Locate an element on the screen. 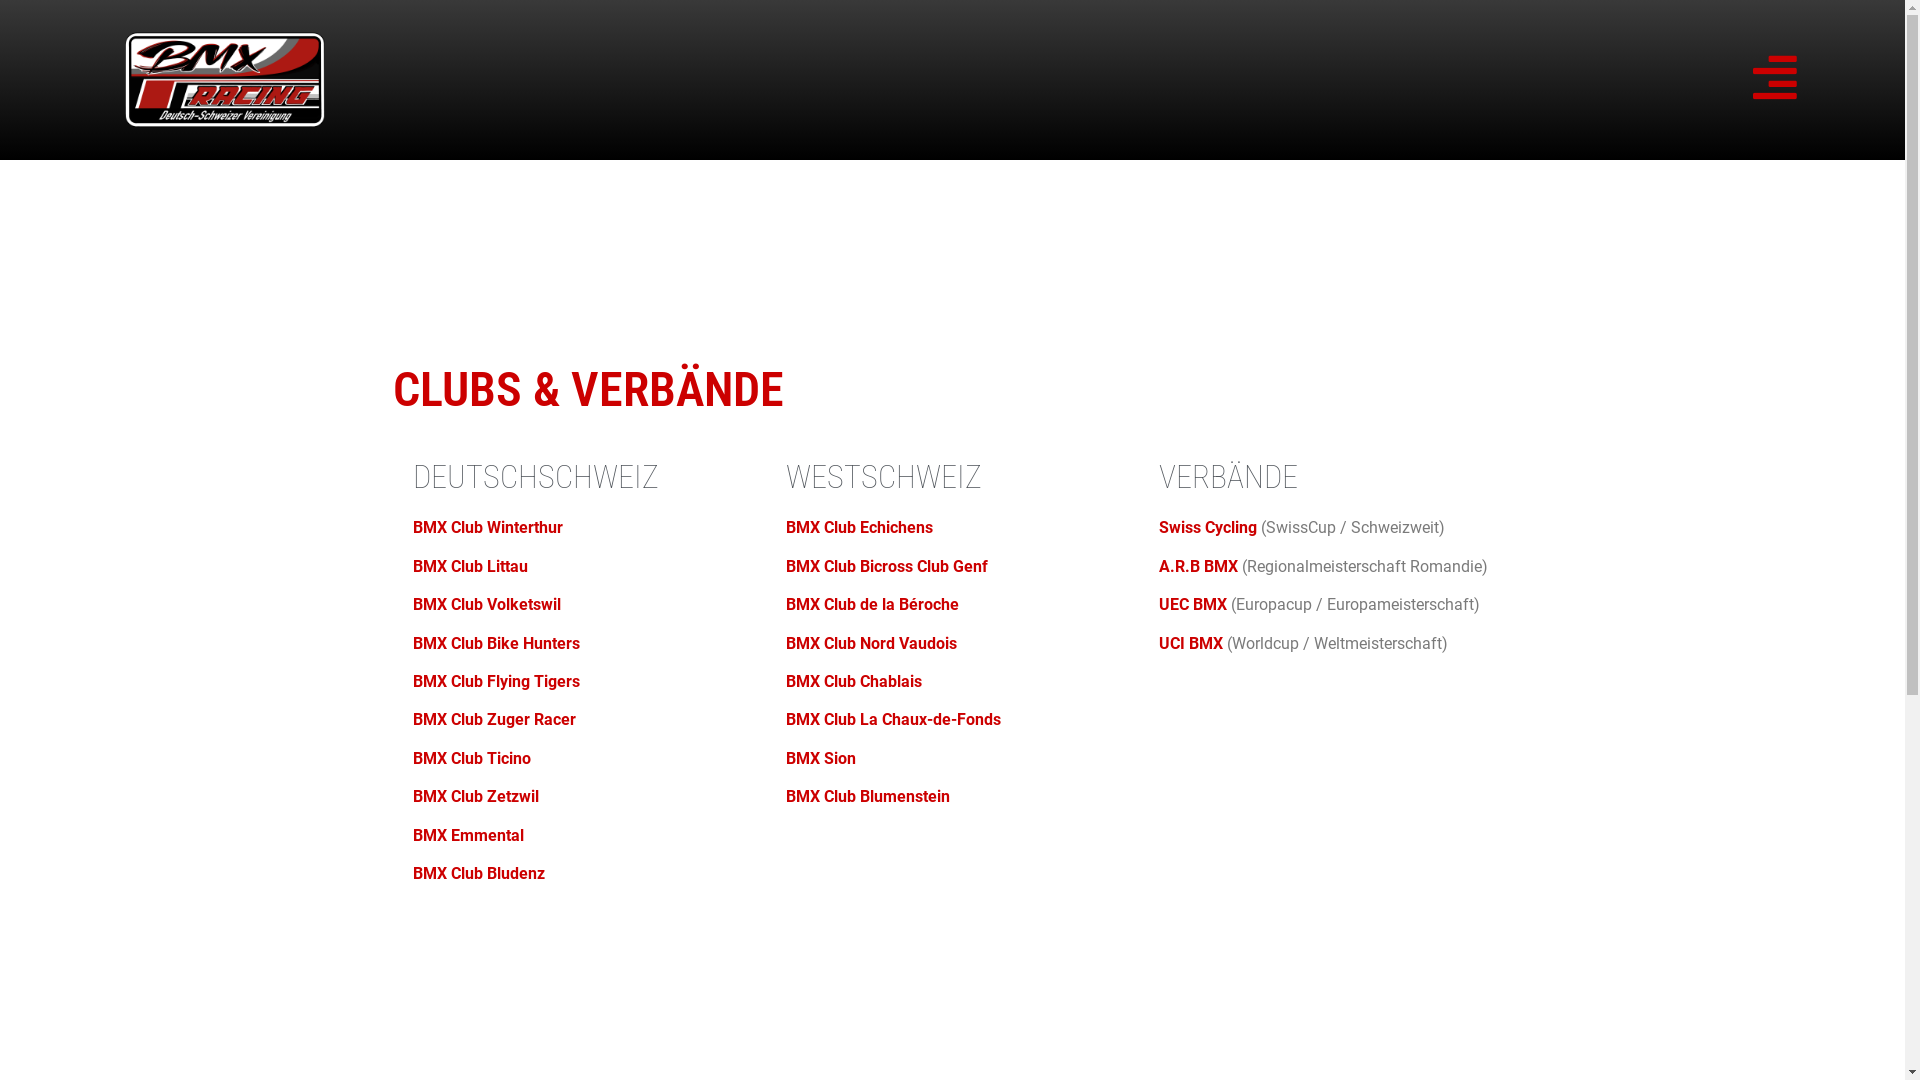 The image size is (1920, 1080). BMX Club Zetzwil is located at coordinates (475, 796).